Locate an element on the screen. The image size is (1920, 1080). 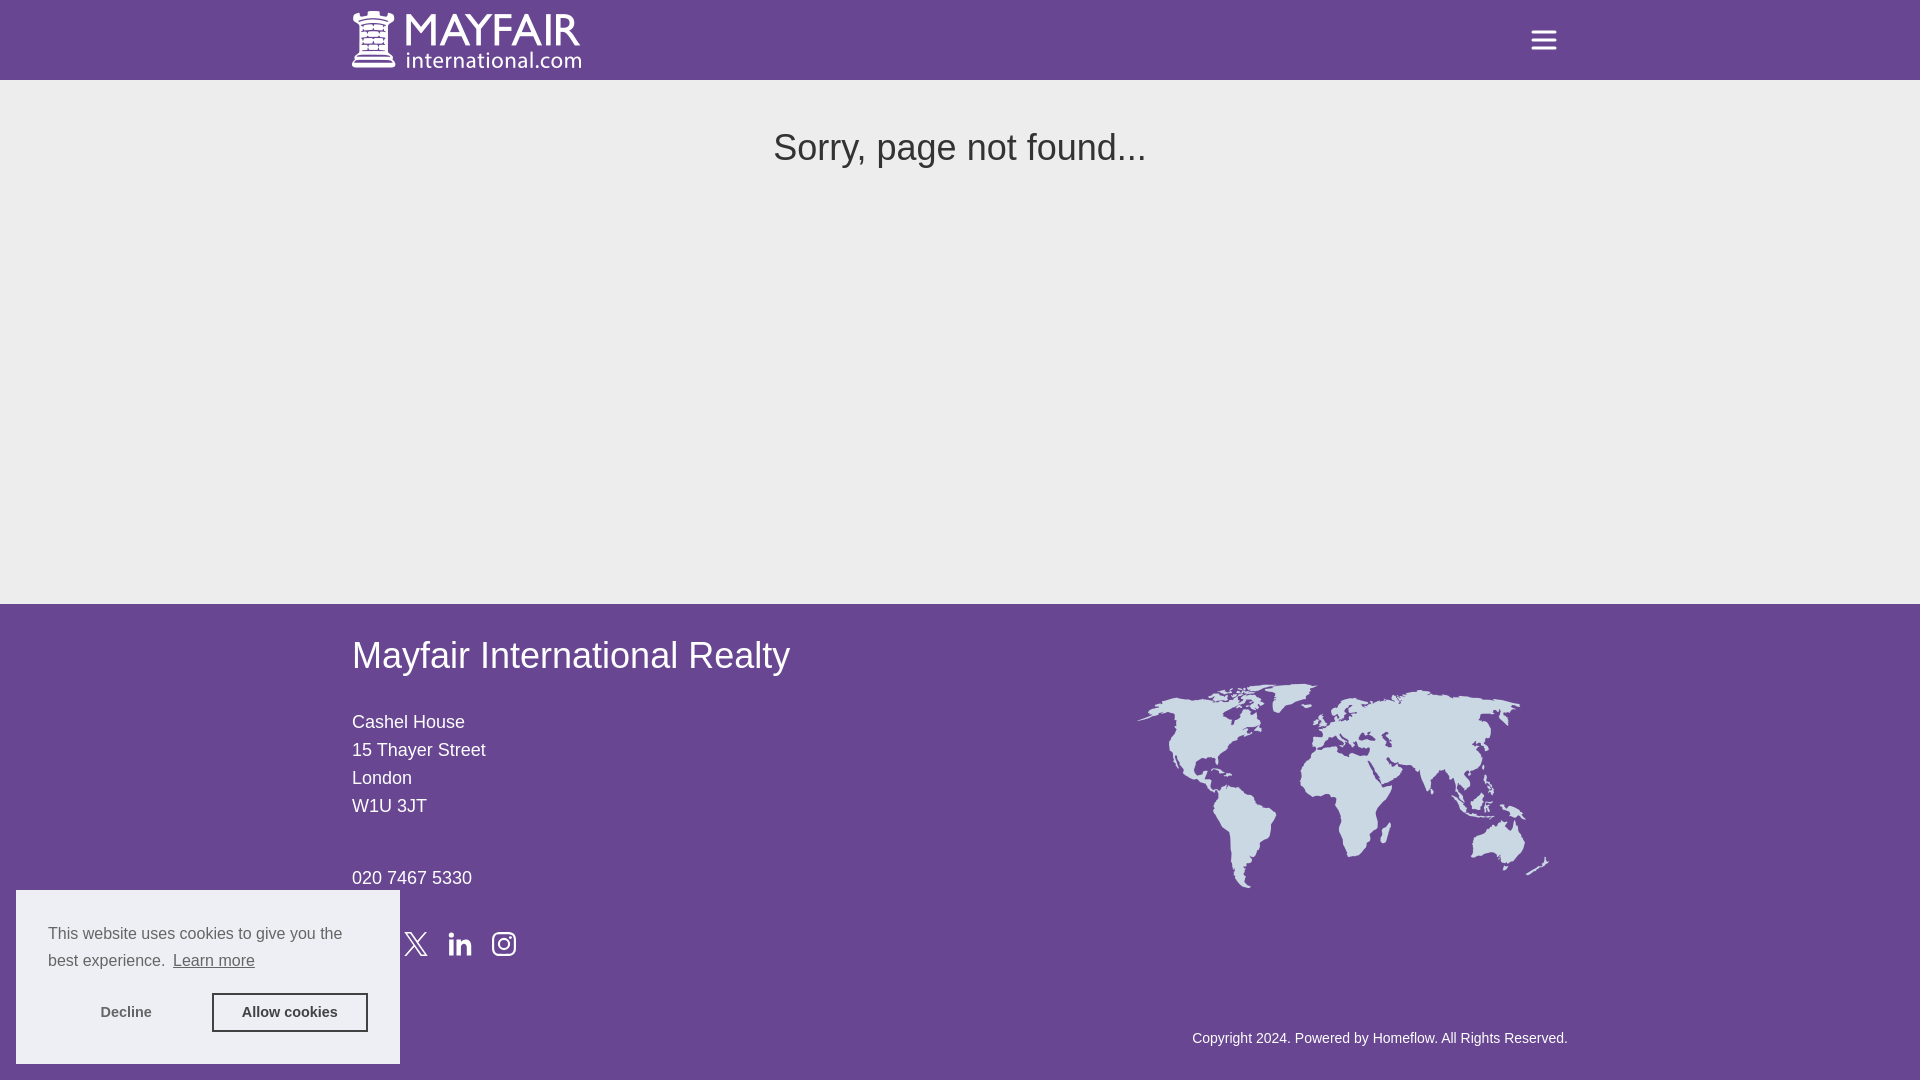
Decline is located at coordinates (126, 1012).